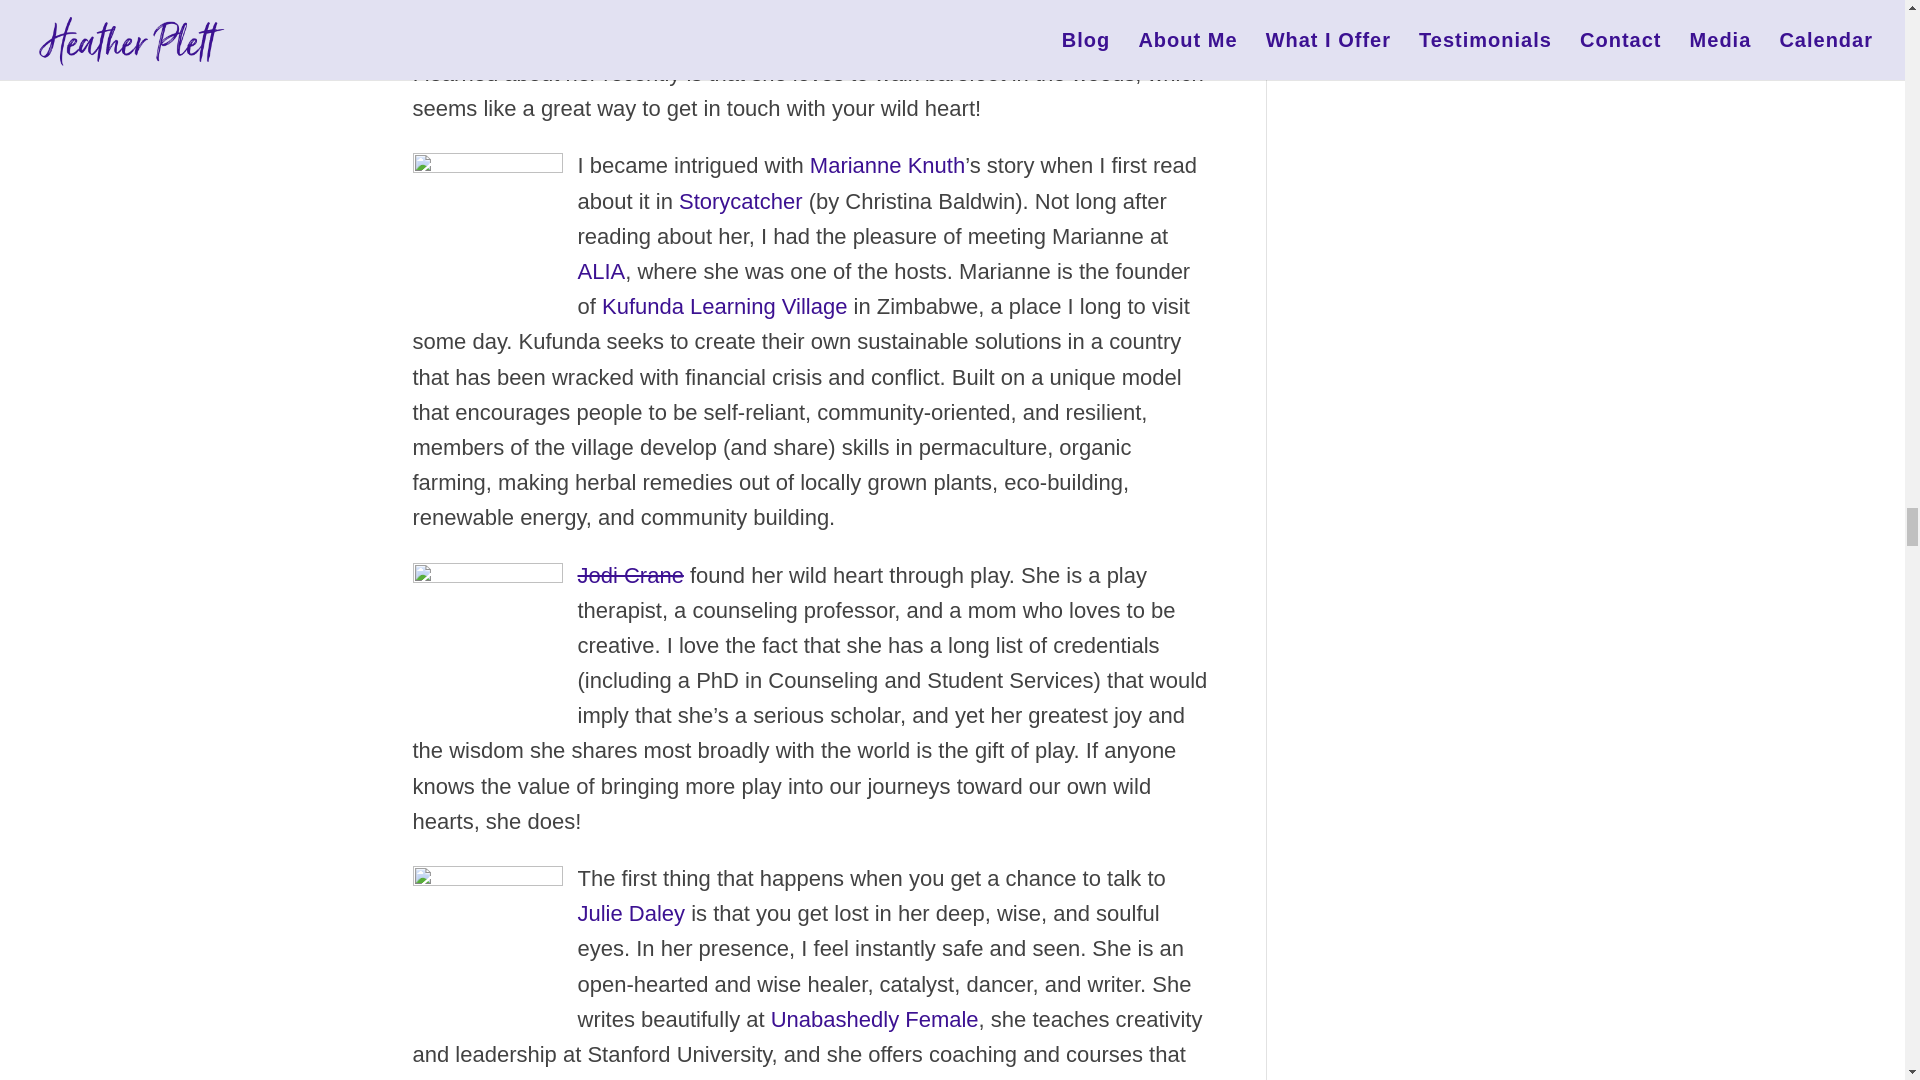 The image size is (1920, 1080). Describe the element at coordinates (487, 935) in the screenshot. I see `Julie Daley Golden State Soul Portrait` at that location.